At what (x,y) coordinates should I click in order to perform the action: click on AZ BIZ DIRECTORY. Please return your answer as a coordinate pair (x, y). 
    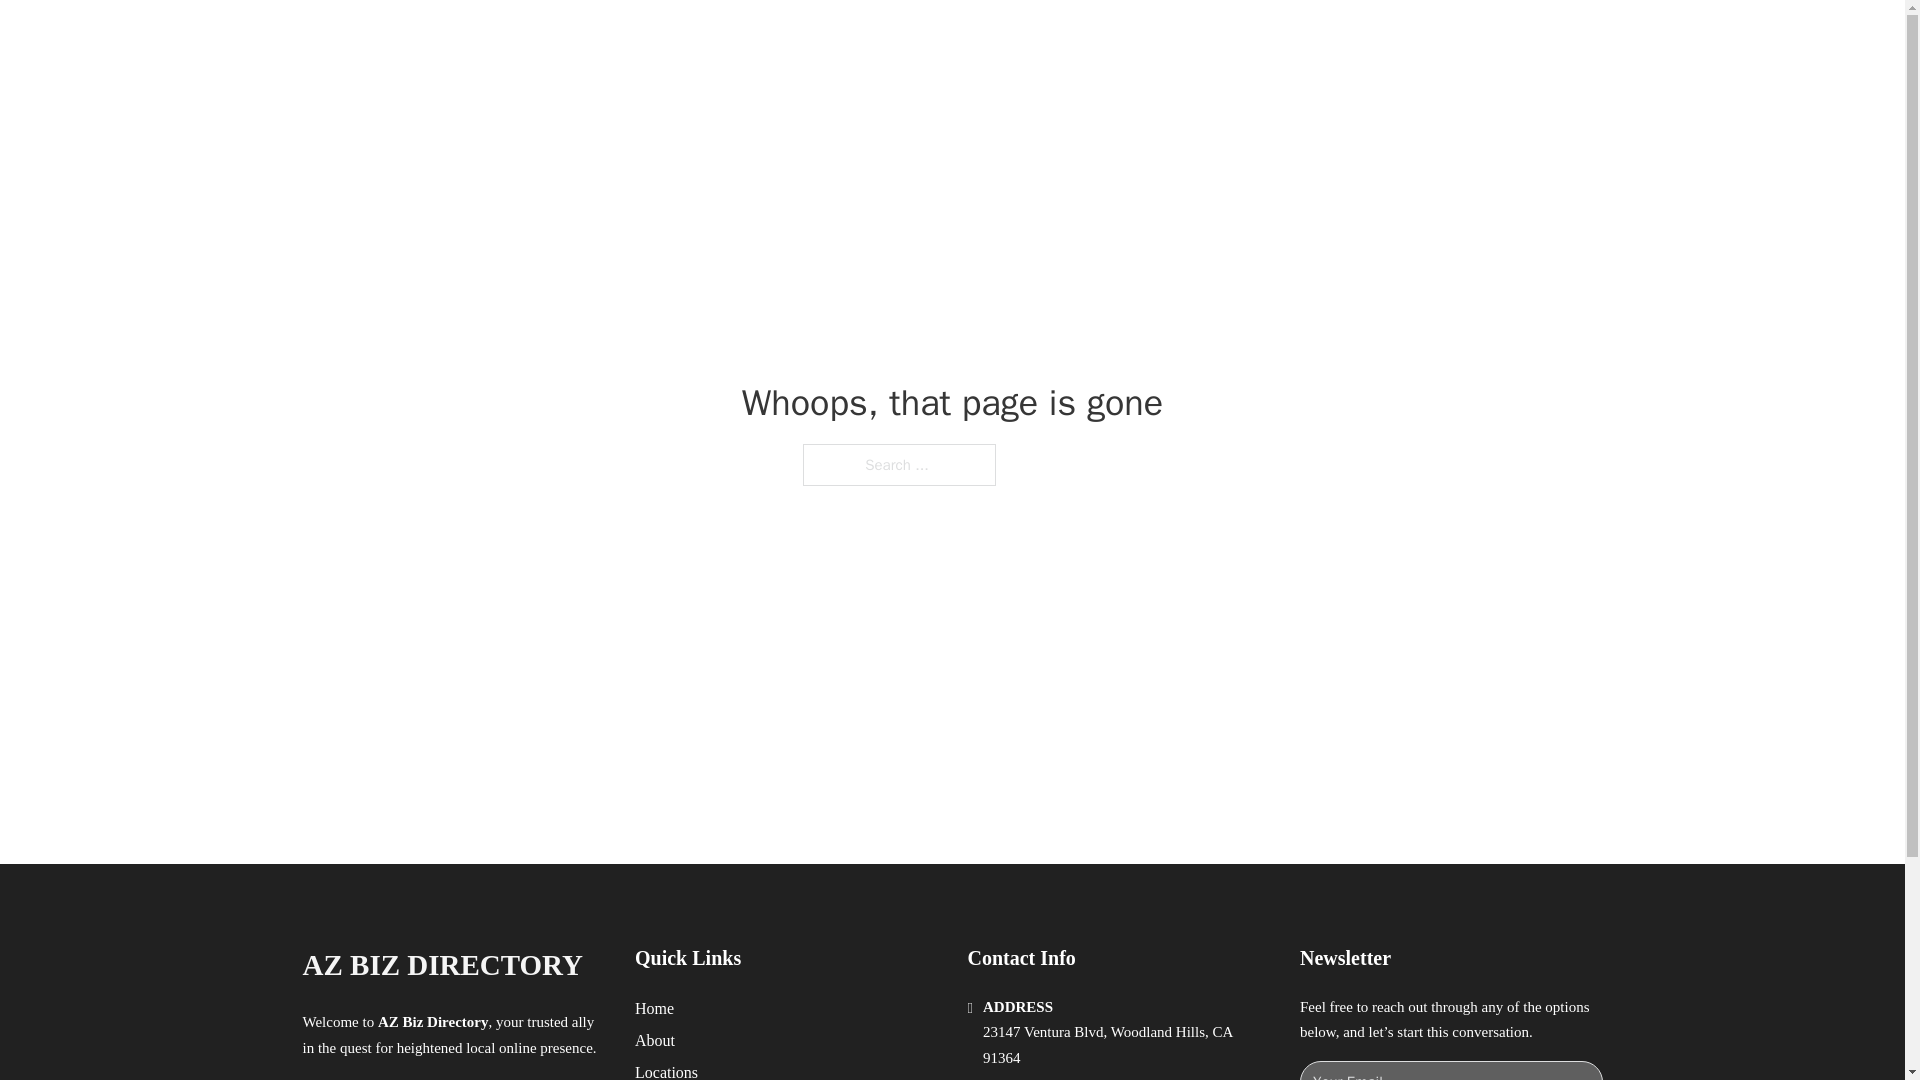
    Looking at the image, I should click on (441, 965).